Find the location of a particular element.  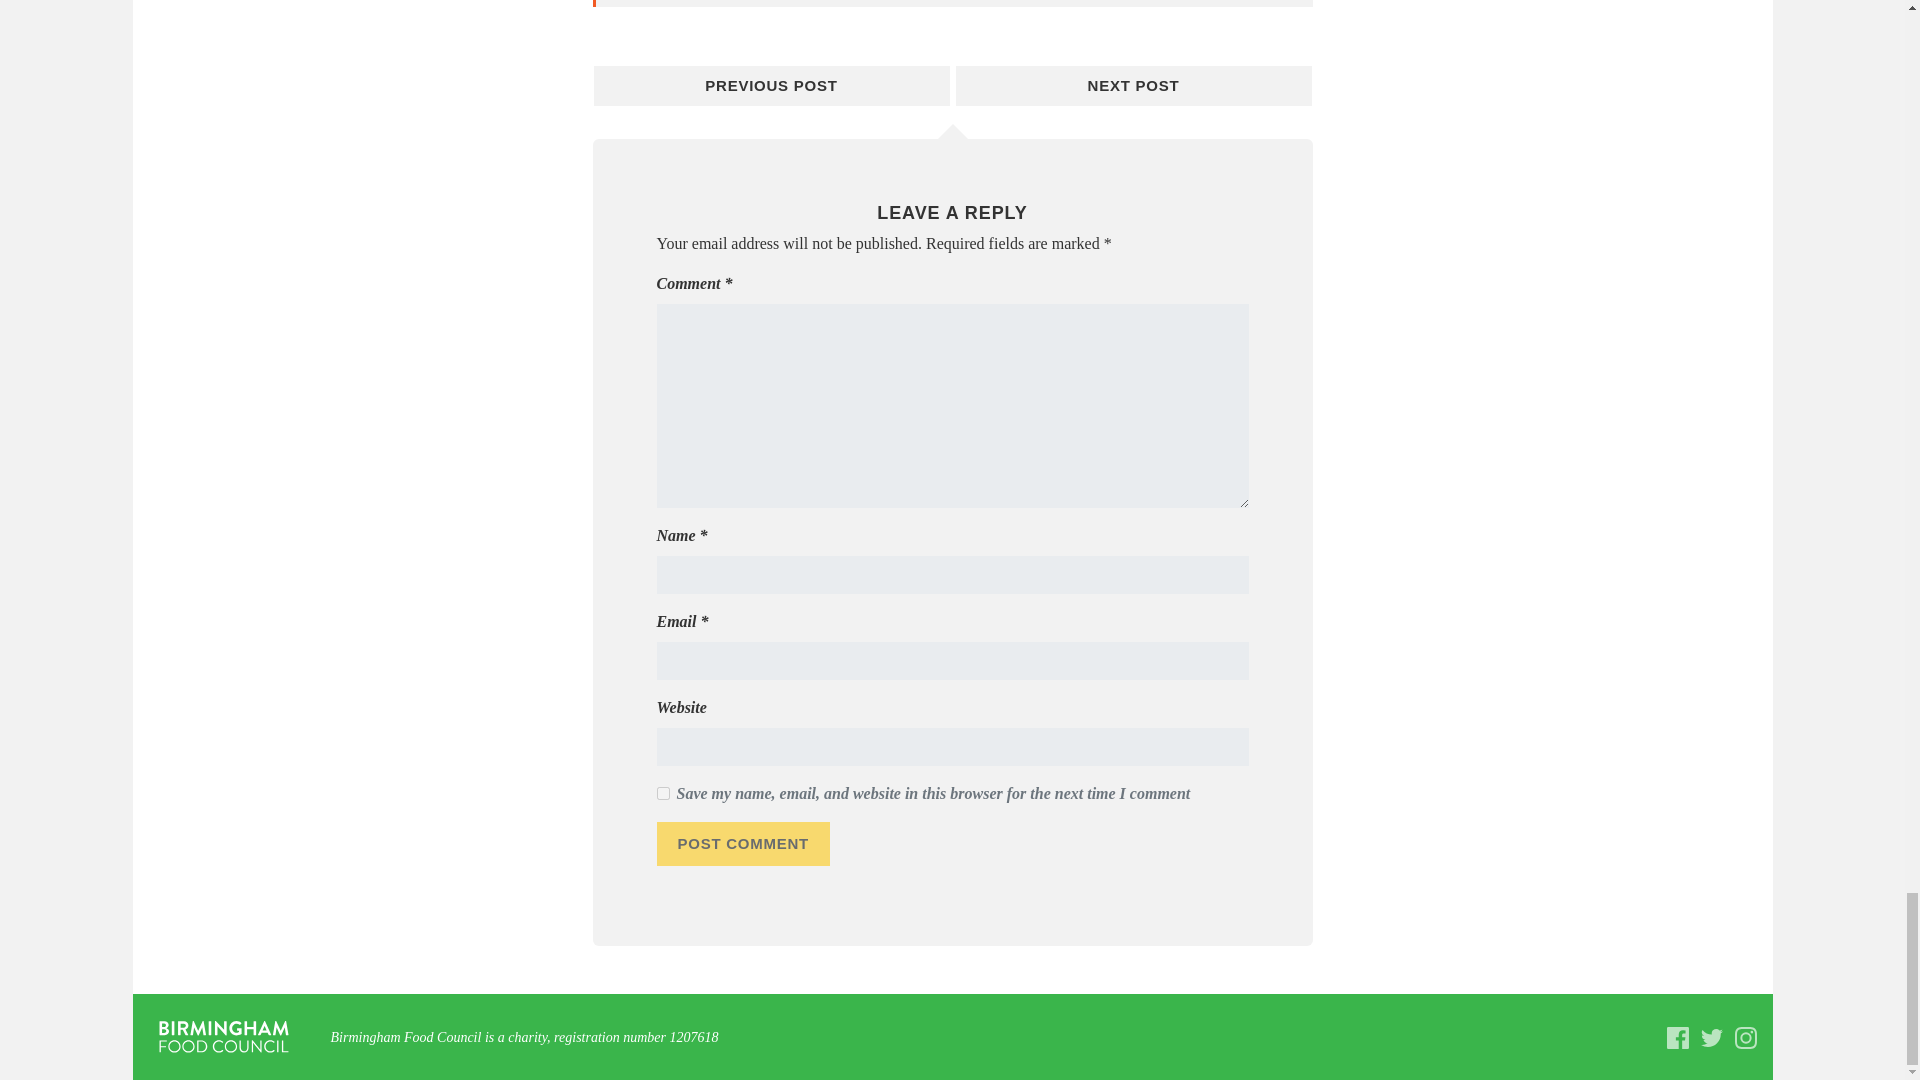

Post Comment is located at coordinates (742, 844).